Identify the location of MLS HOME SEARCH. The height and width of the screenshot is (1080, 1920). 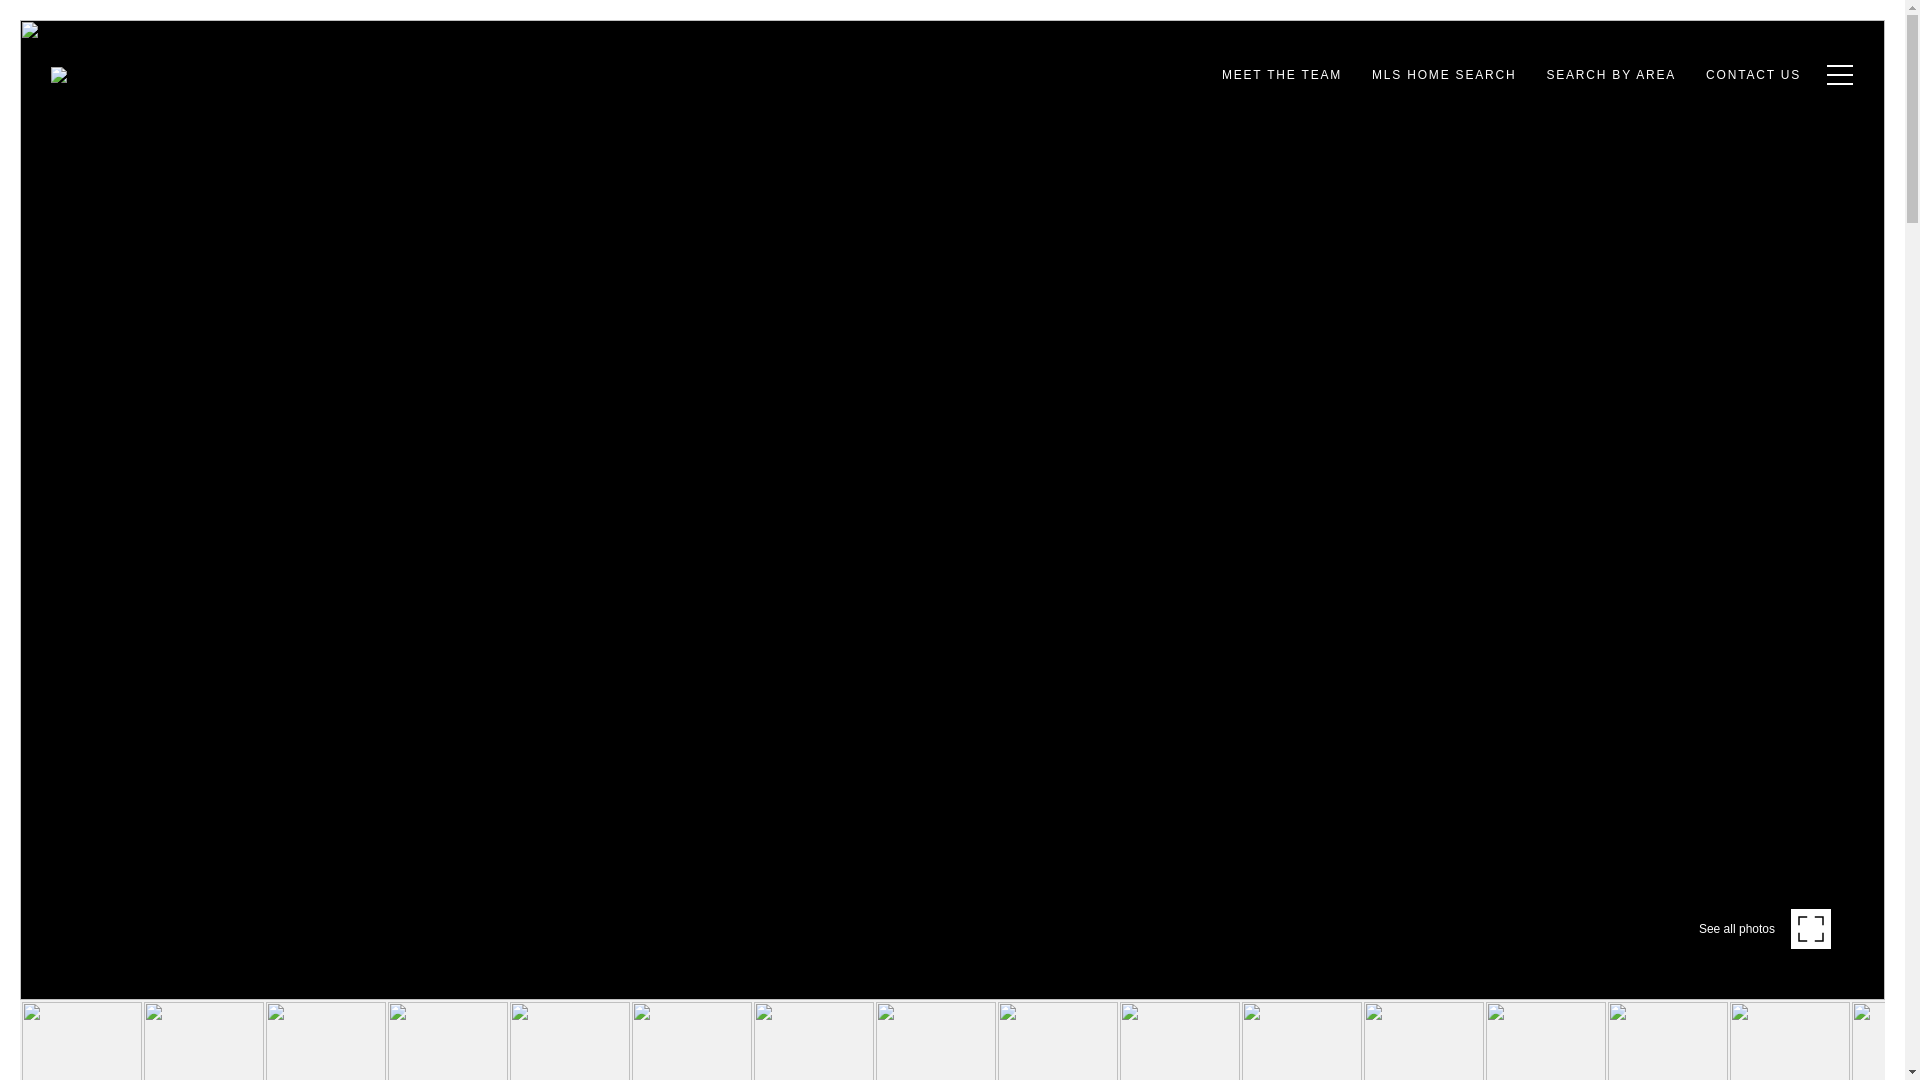
(1444, 75).